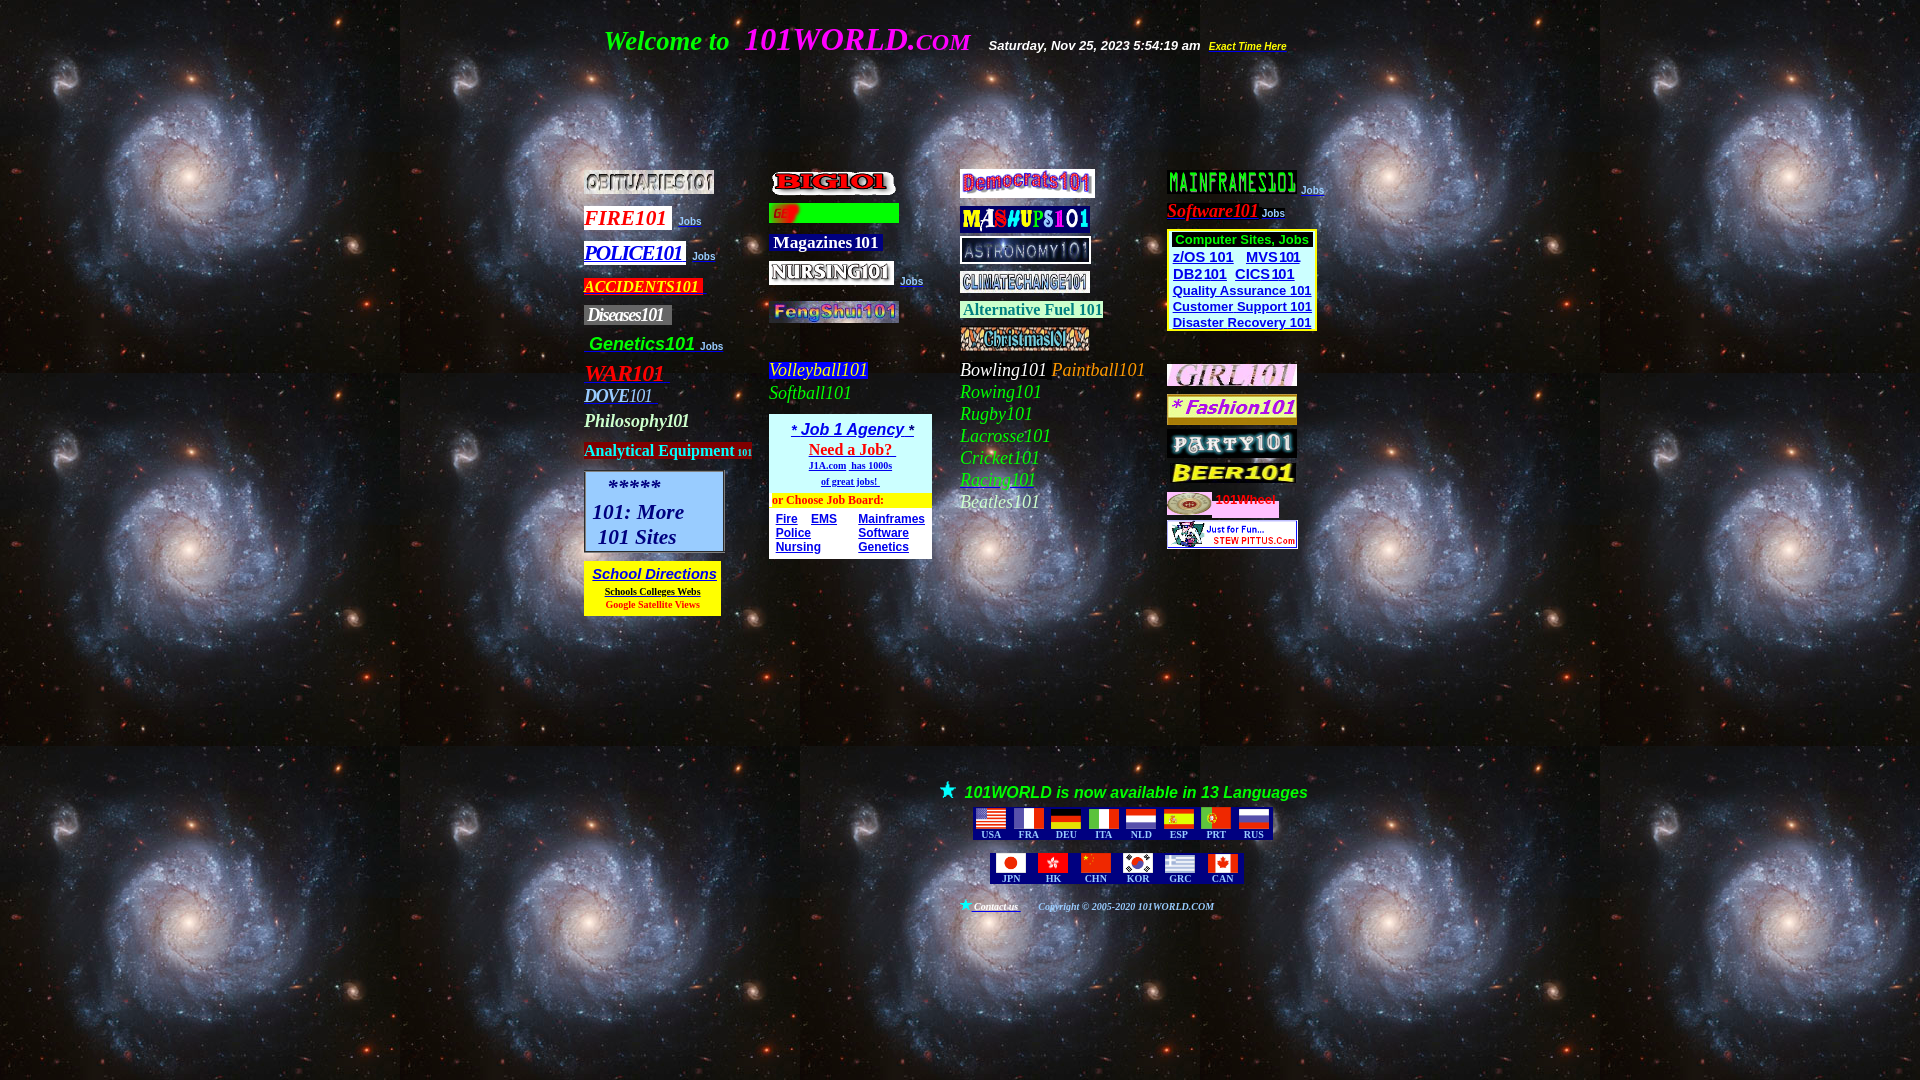  I want to click on Software101, so click(1213, 212).